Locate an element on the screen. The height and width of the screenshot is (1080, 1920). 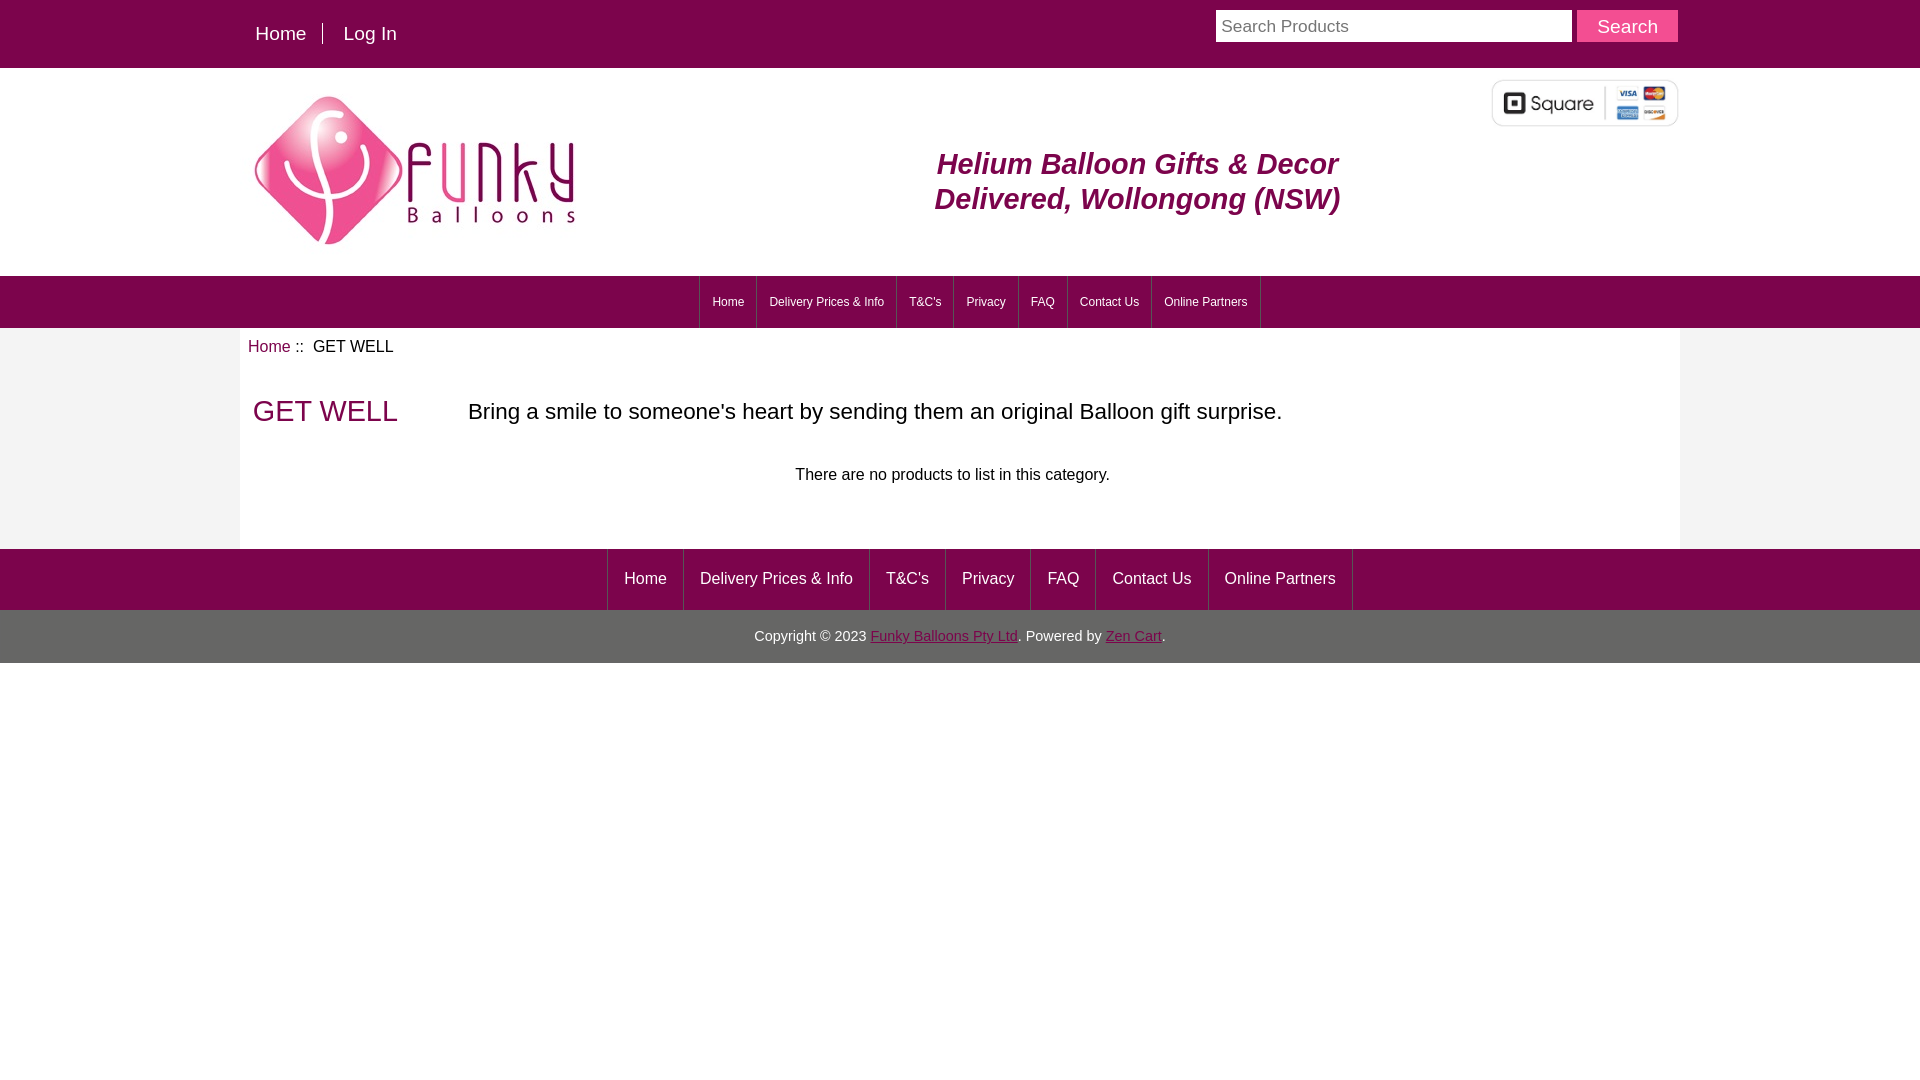
Privacy is located at coordinates (986, 302).